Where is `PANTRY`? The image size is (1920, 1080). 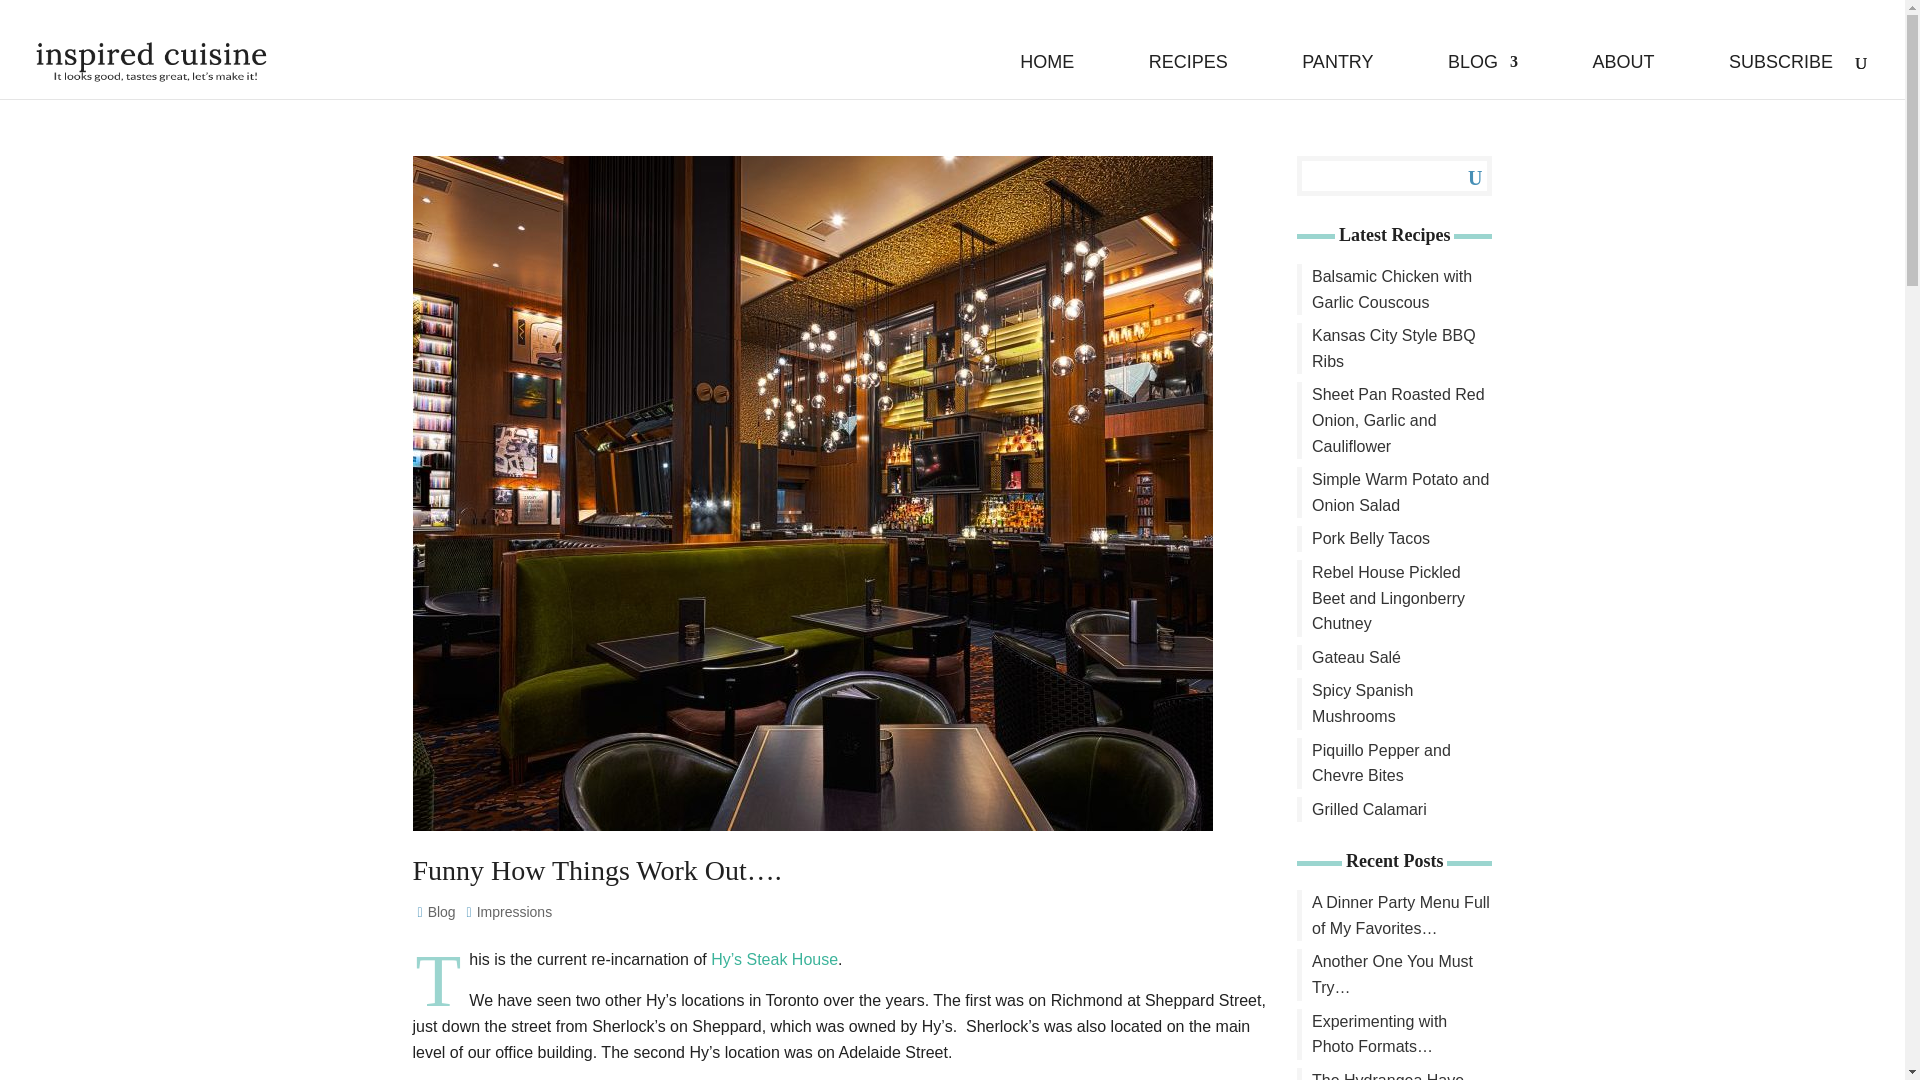 PANTRY is located at coordinates (1336, 76).